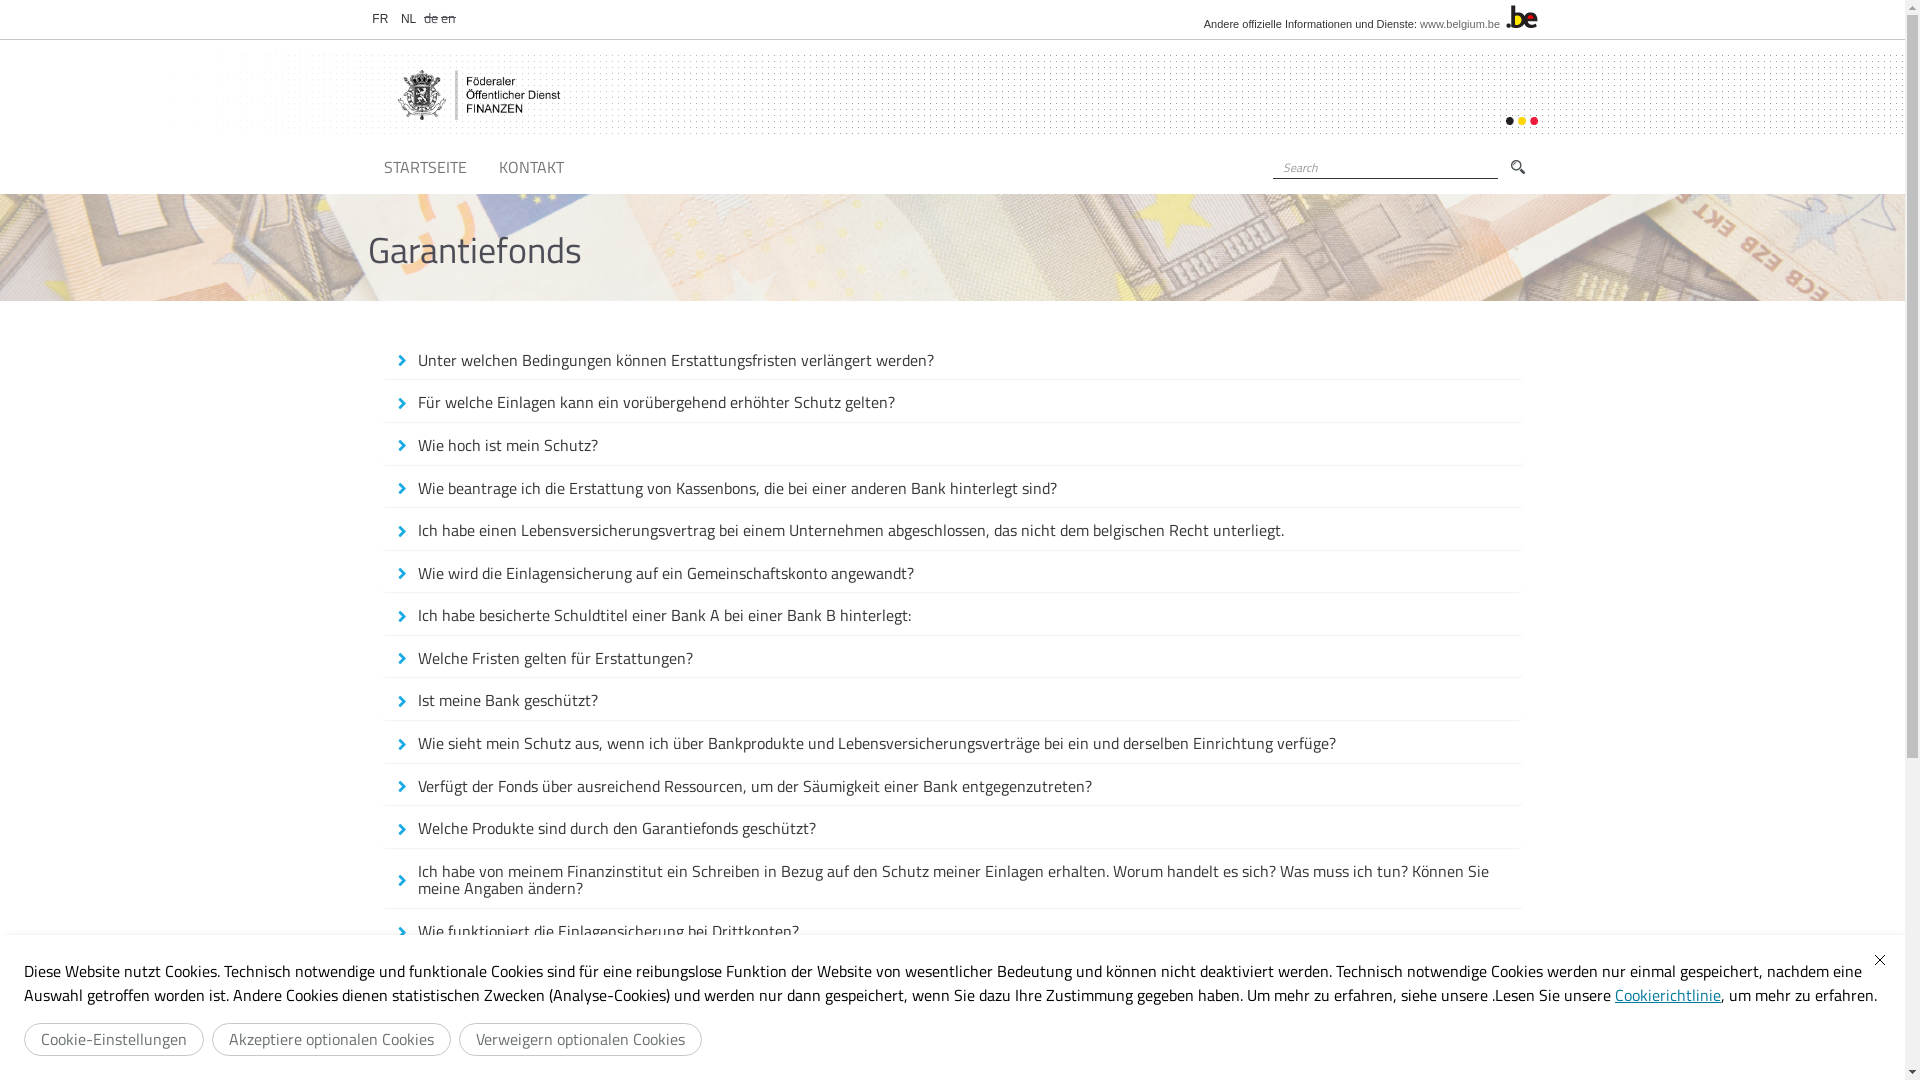  Describe the element at coordinates (1668, 995) in the screenshot. I see `Cookierichtlinie` at that location.